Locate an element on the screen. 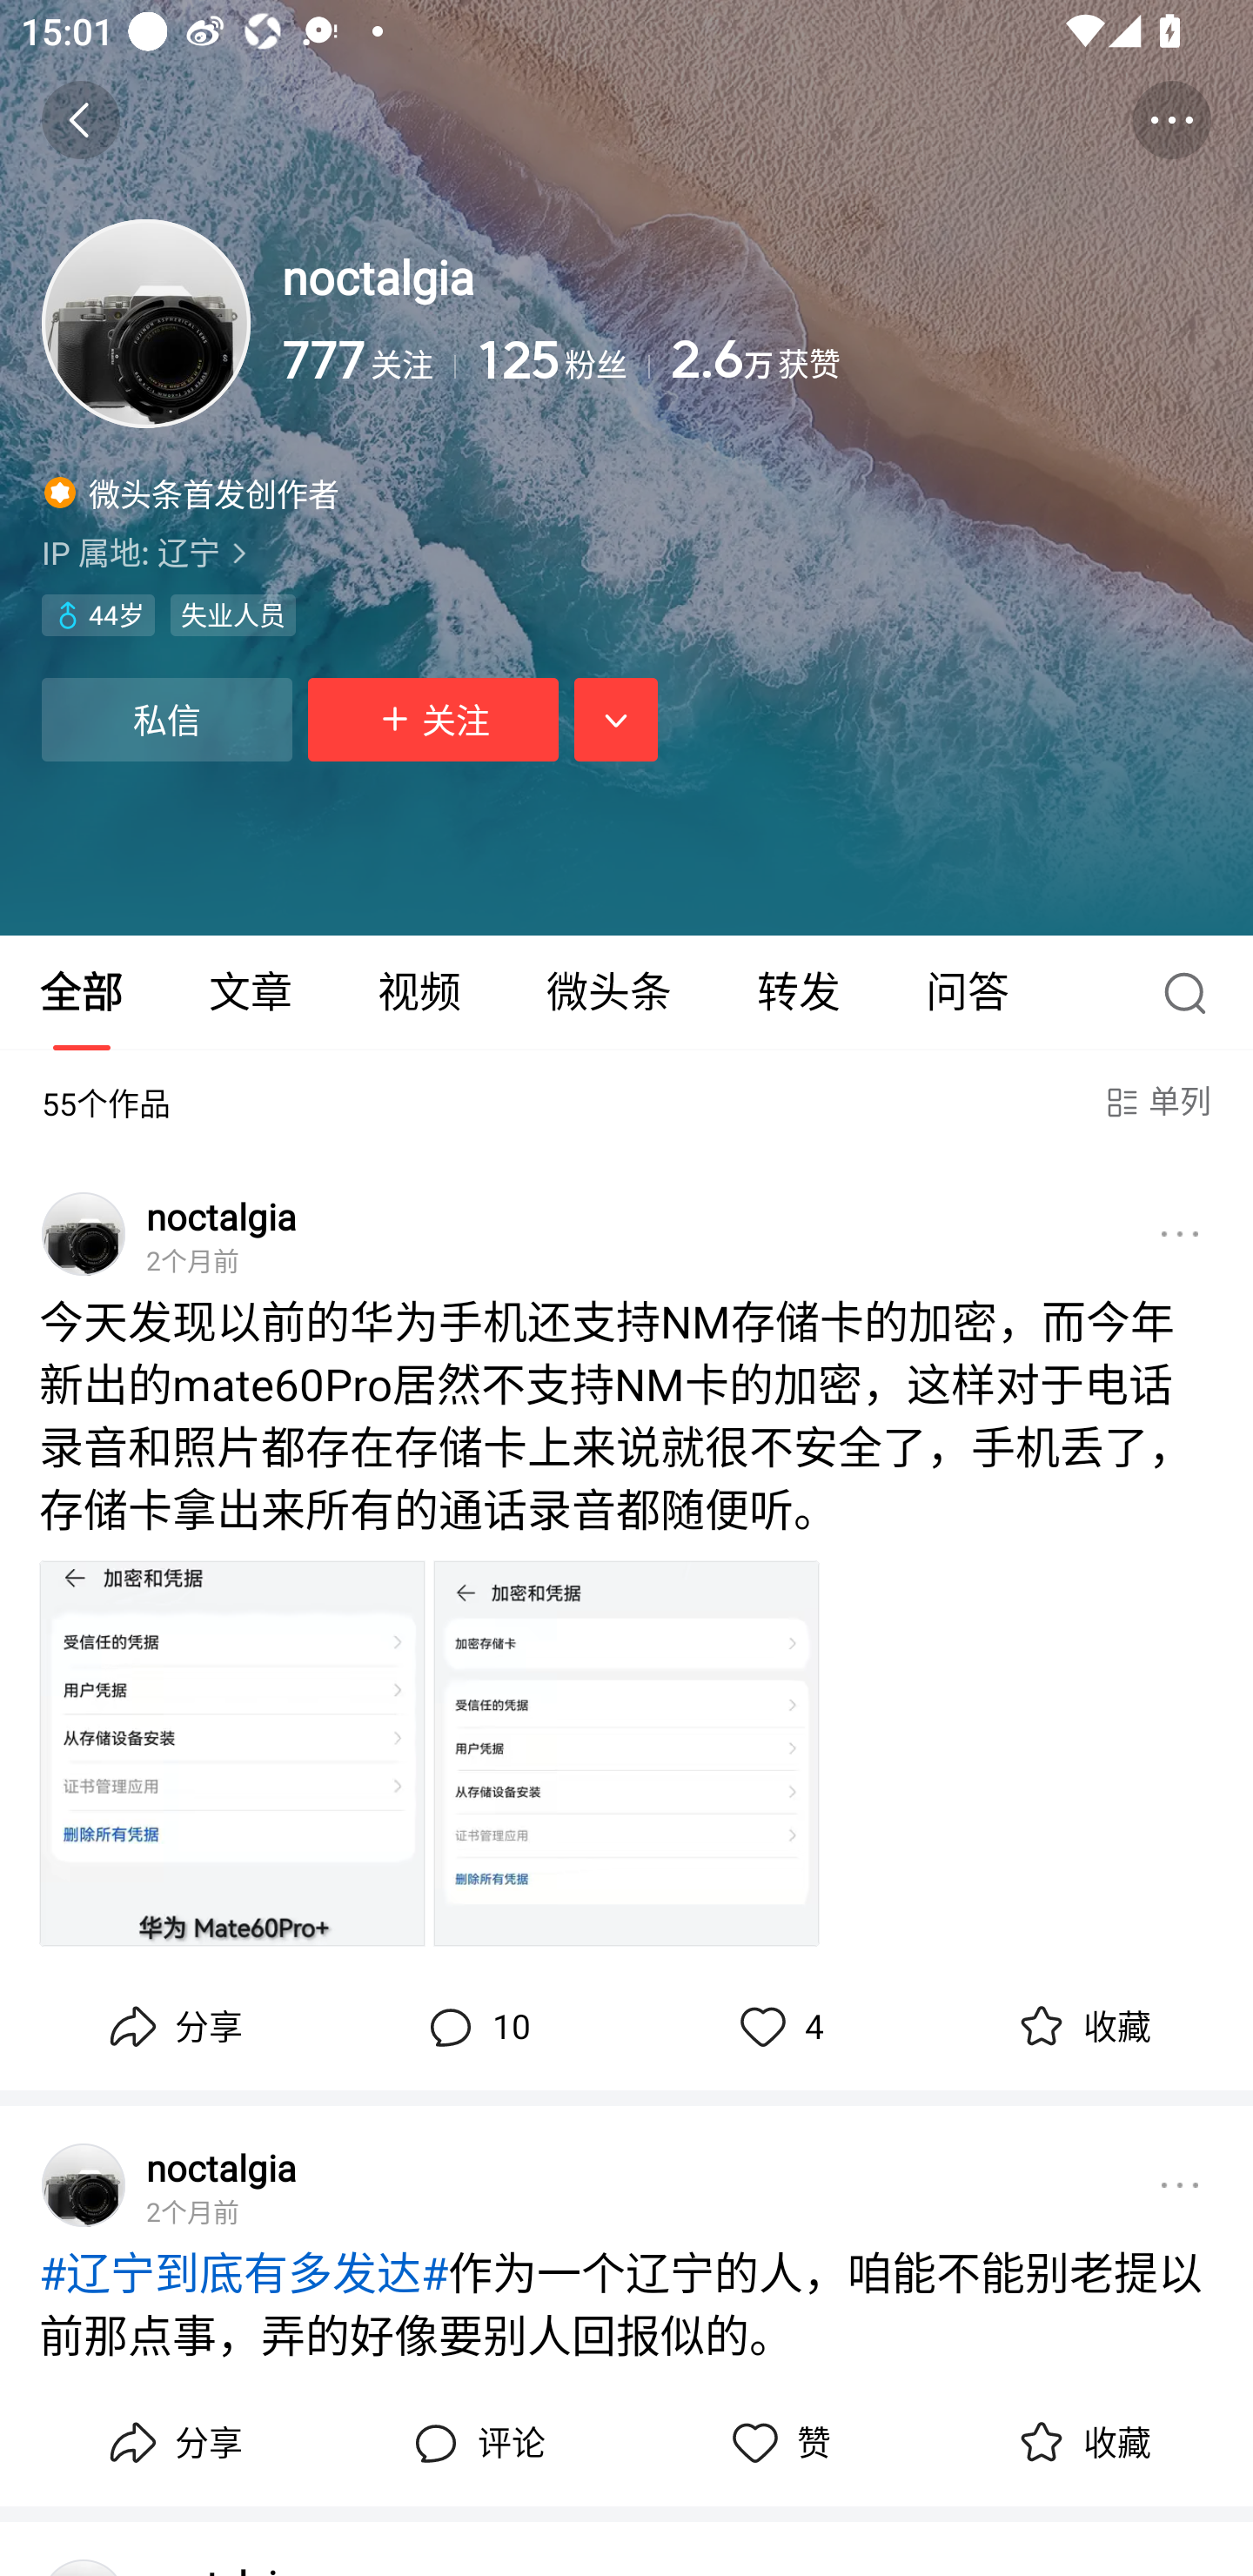 The width and height of the screenshot is (1253, 2576). 视频 is located at coordinates (419, 992).